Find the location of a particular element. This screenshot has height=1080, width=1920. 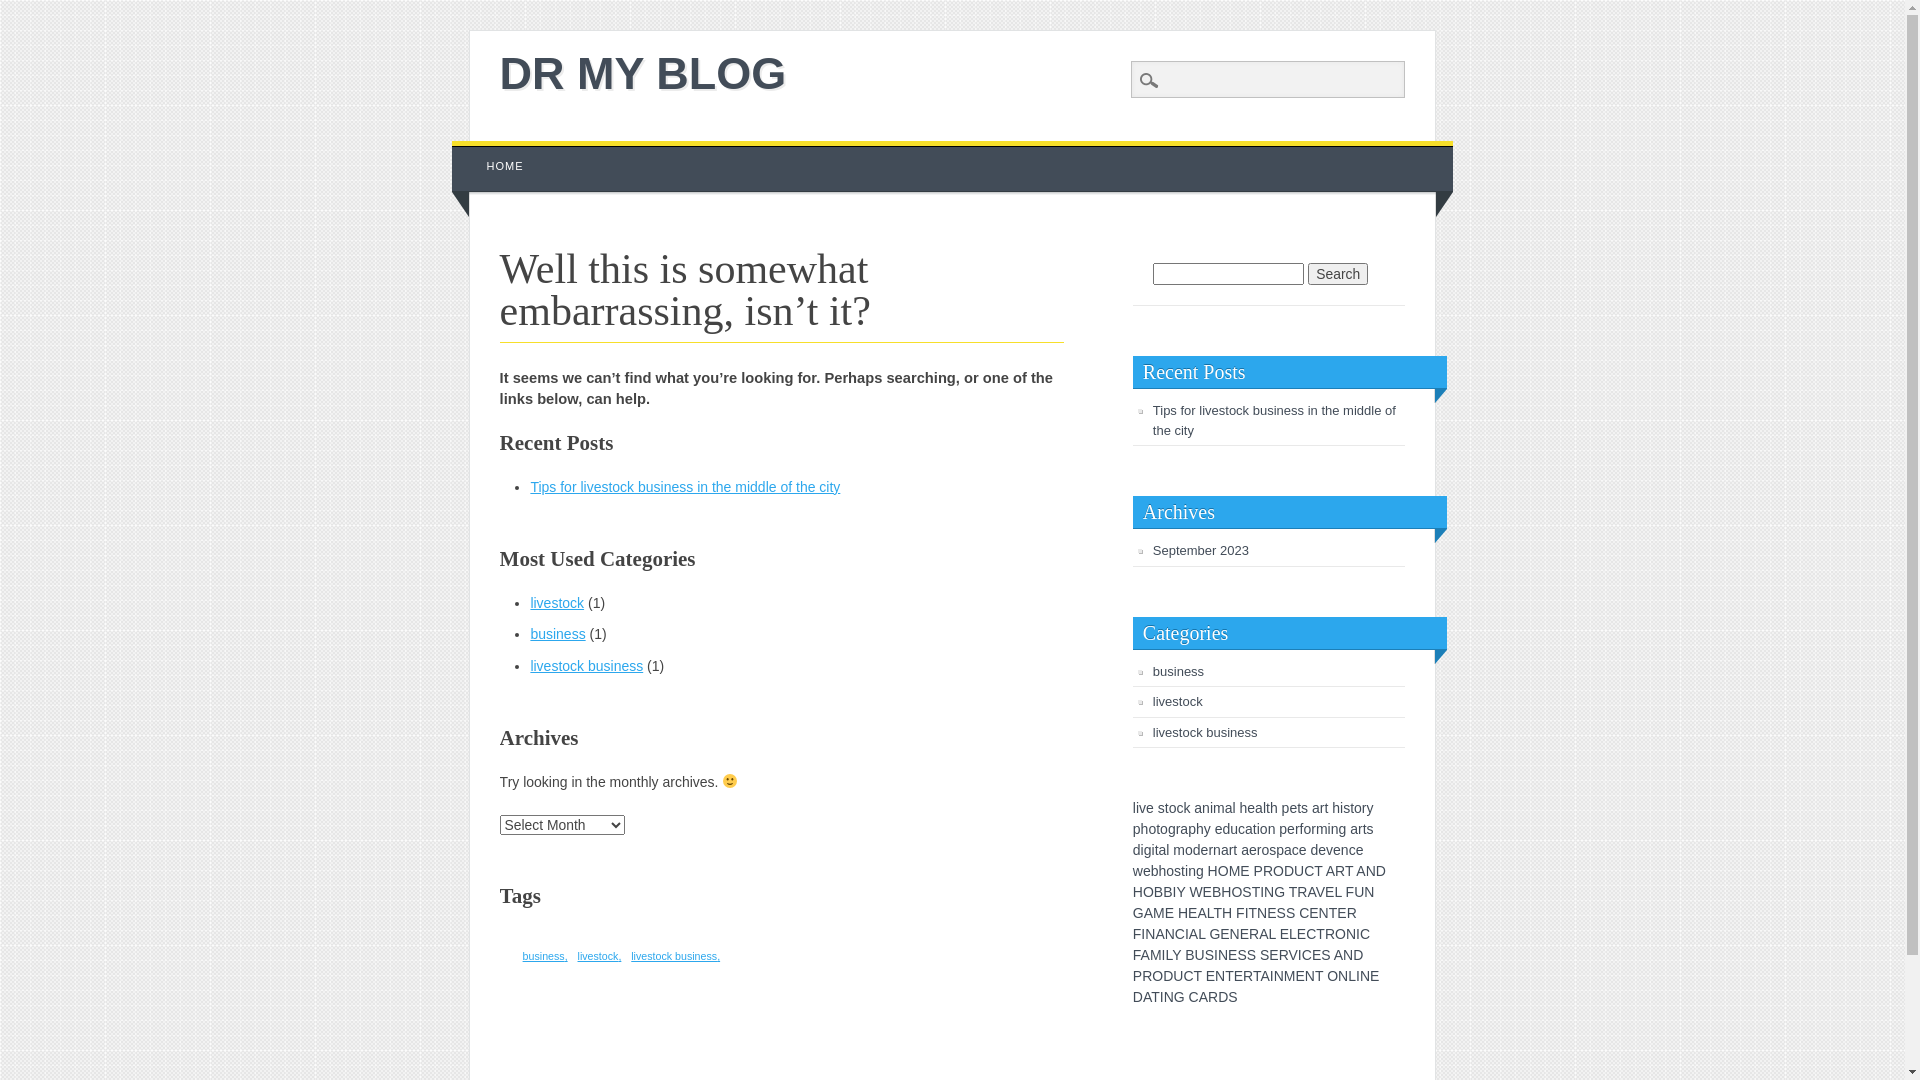

a is located at coordinates (1198, 808).